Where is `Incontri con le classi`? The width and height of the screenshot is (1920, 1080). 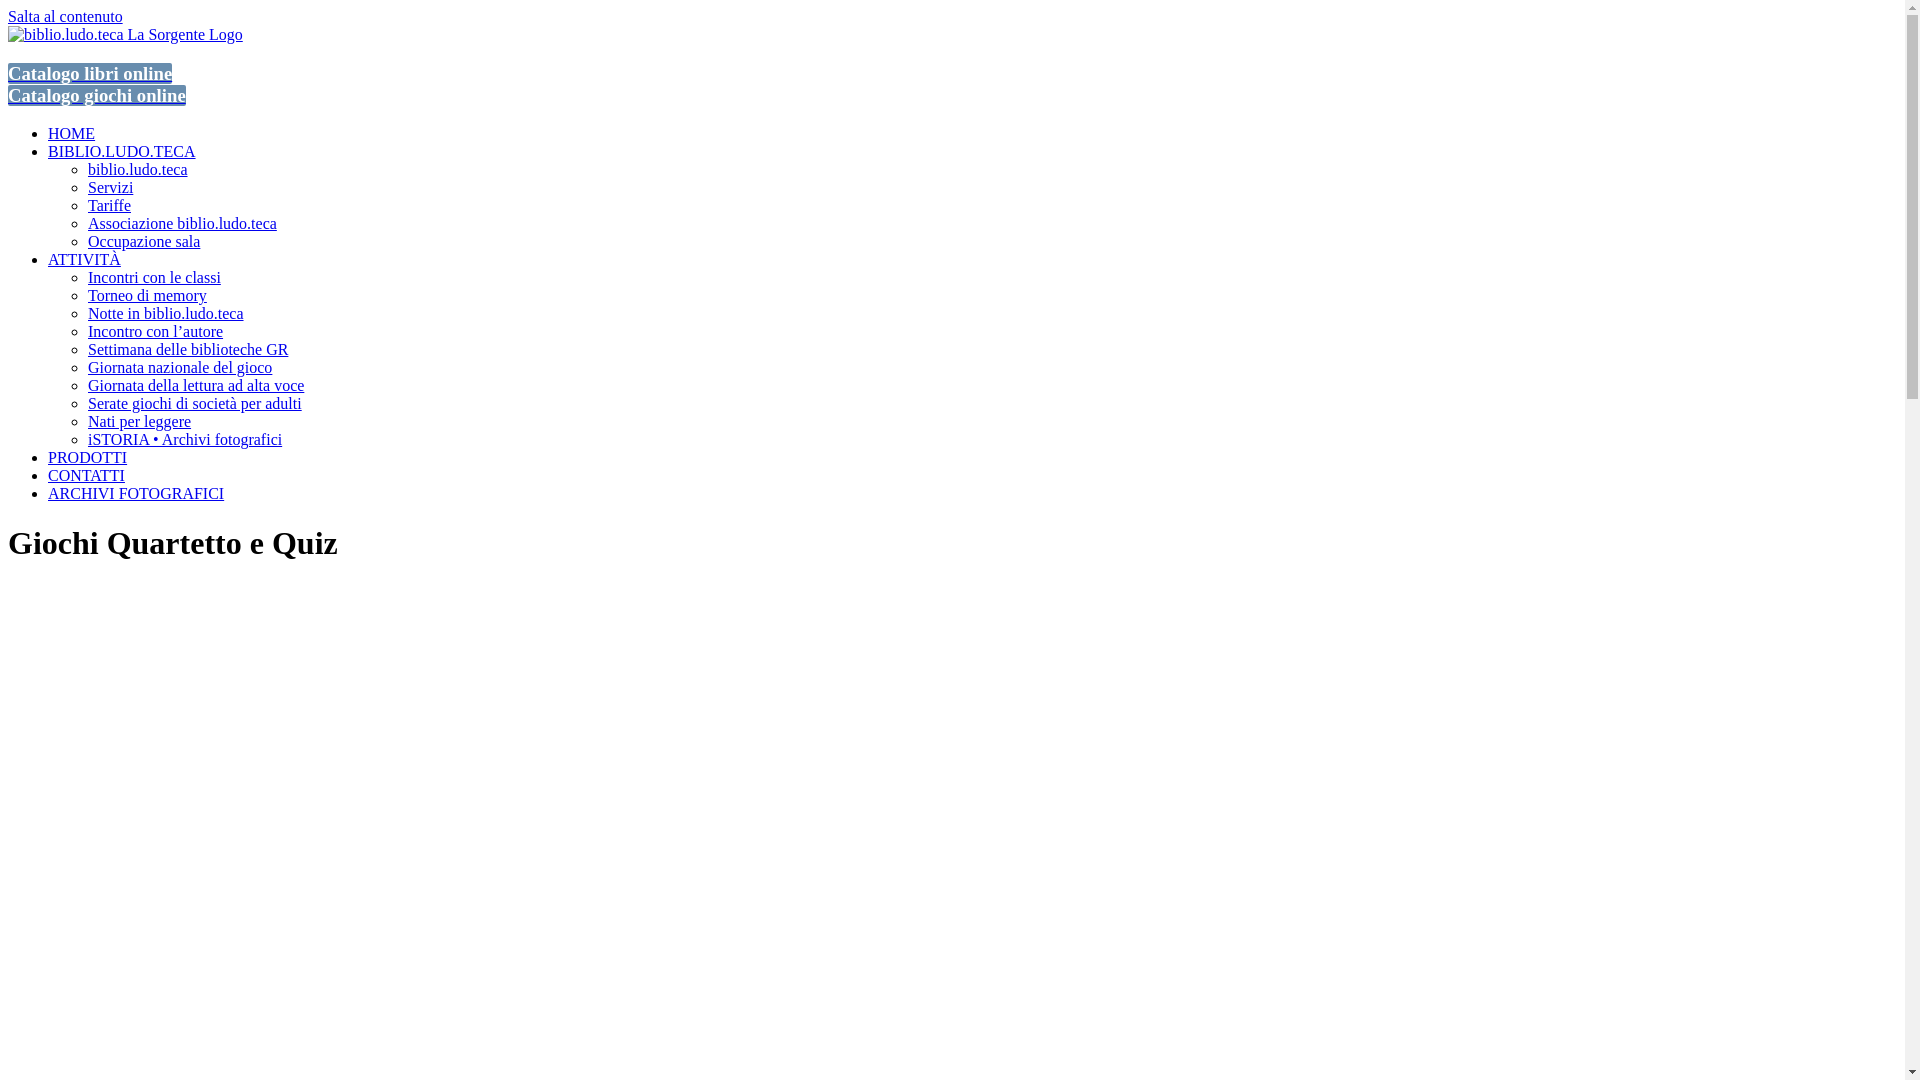 Incontri con le classi is located at coordinates (154, 278).